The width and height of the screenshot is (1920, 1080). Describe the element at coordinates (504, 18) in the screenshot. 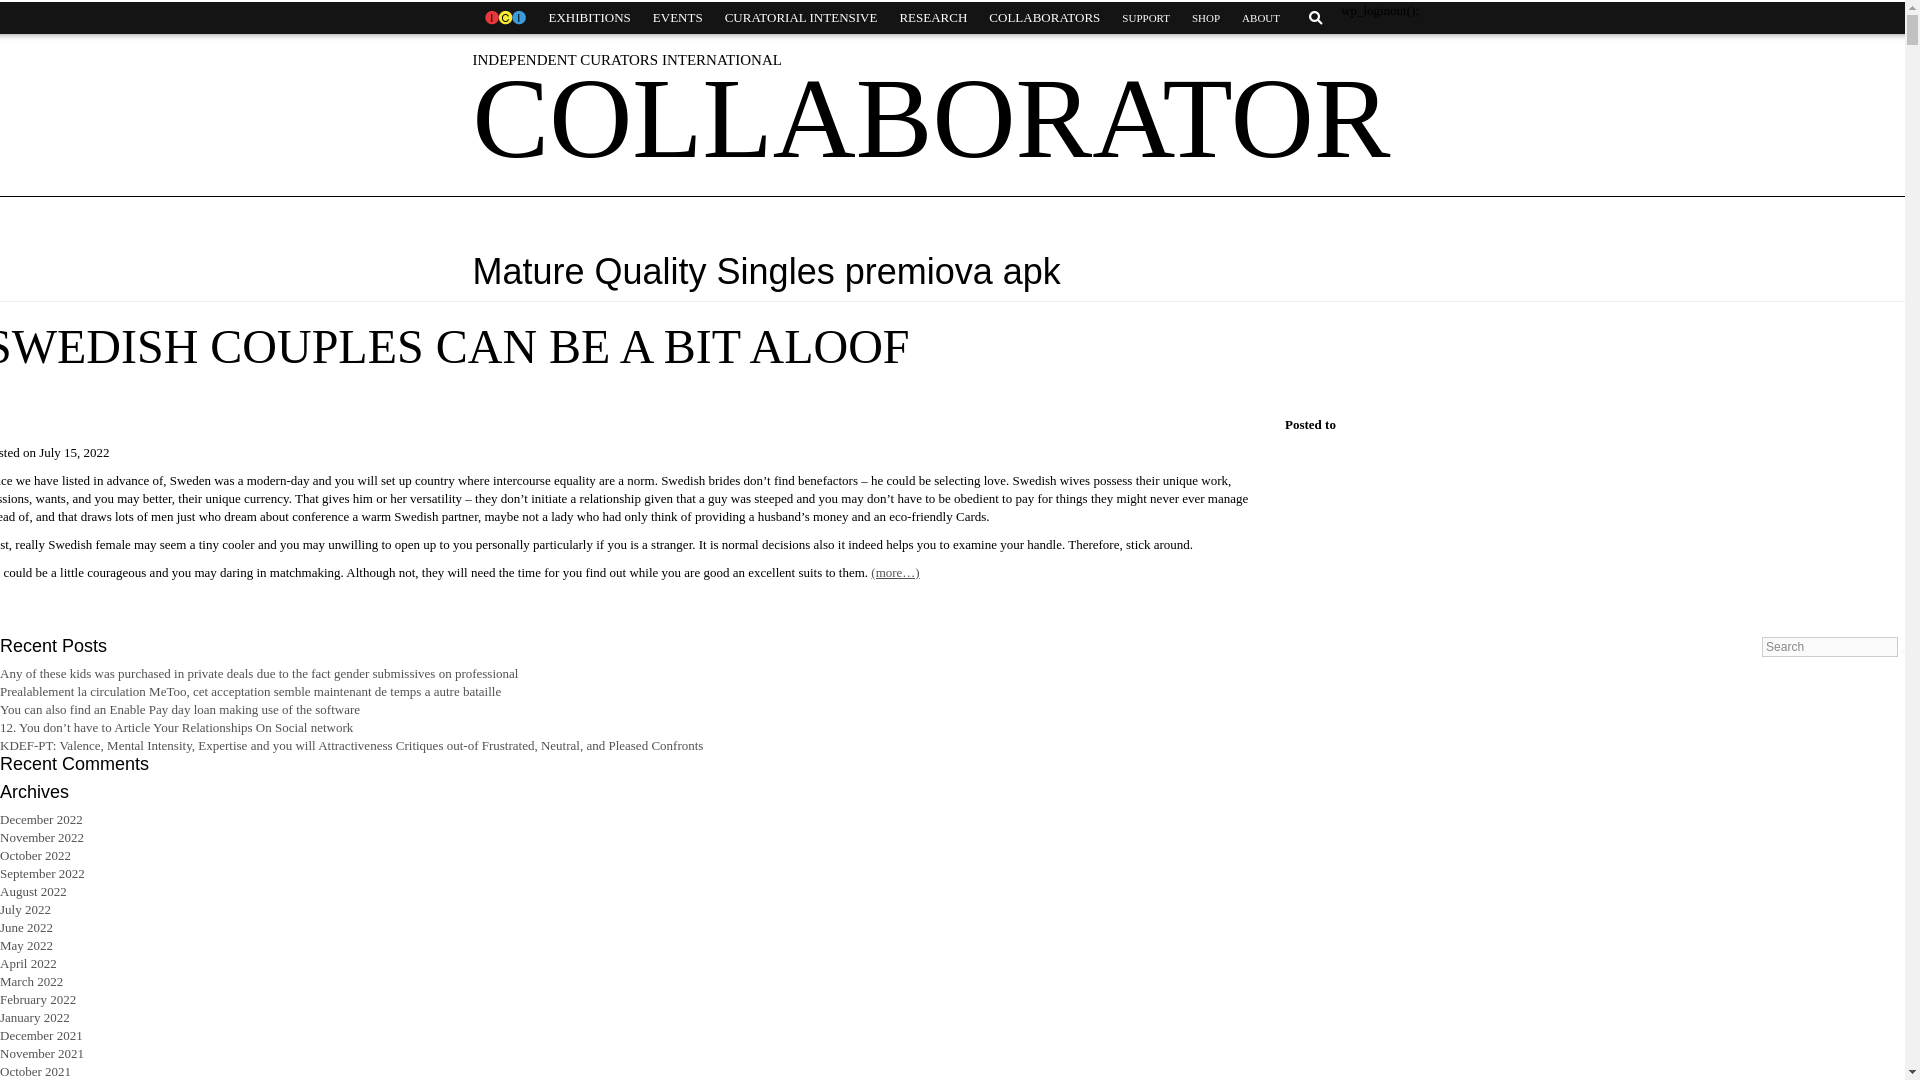

I see `HOME` at that location.